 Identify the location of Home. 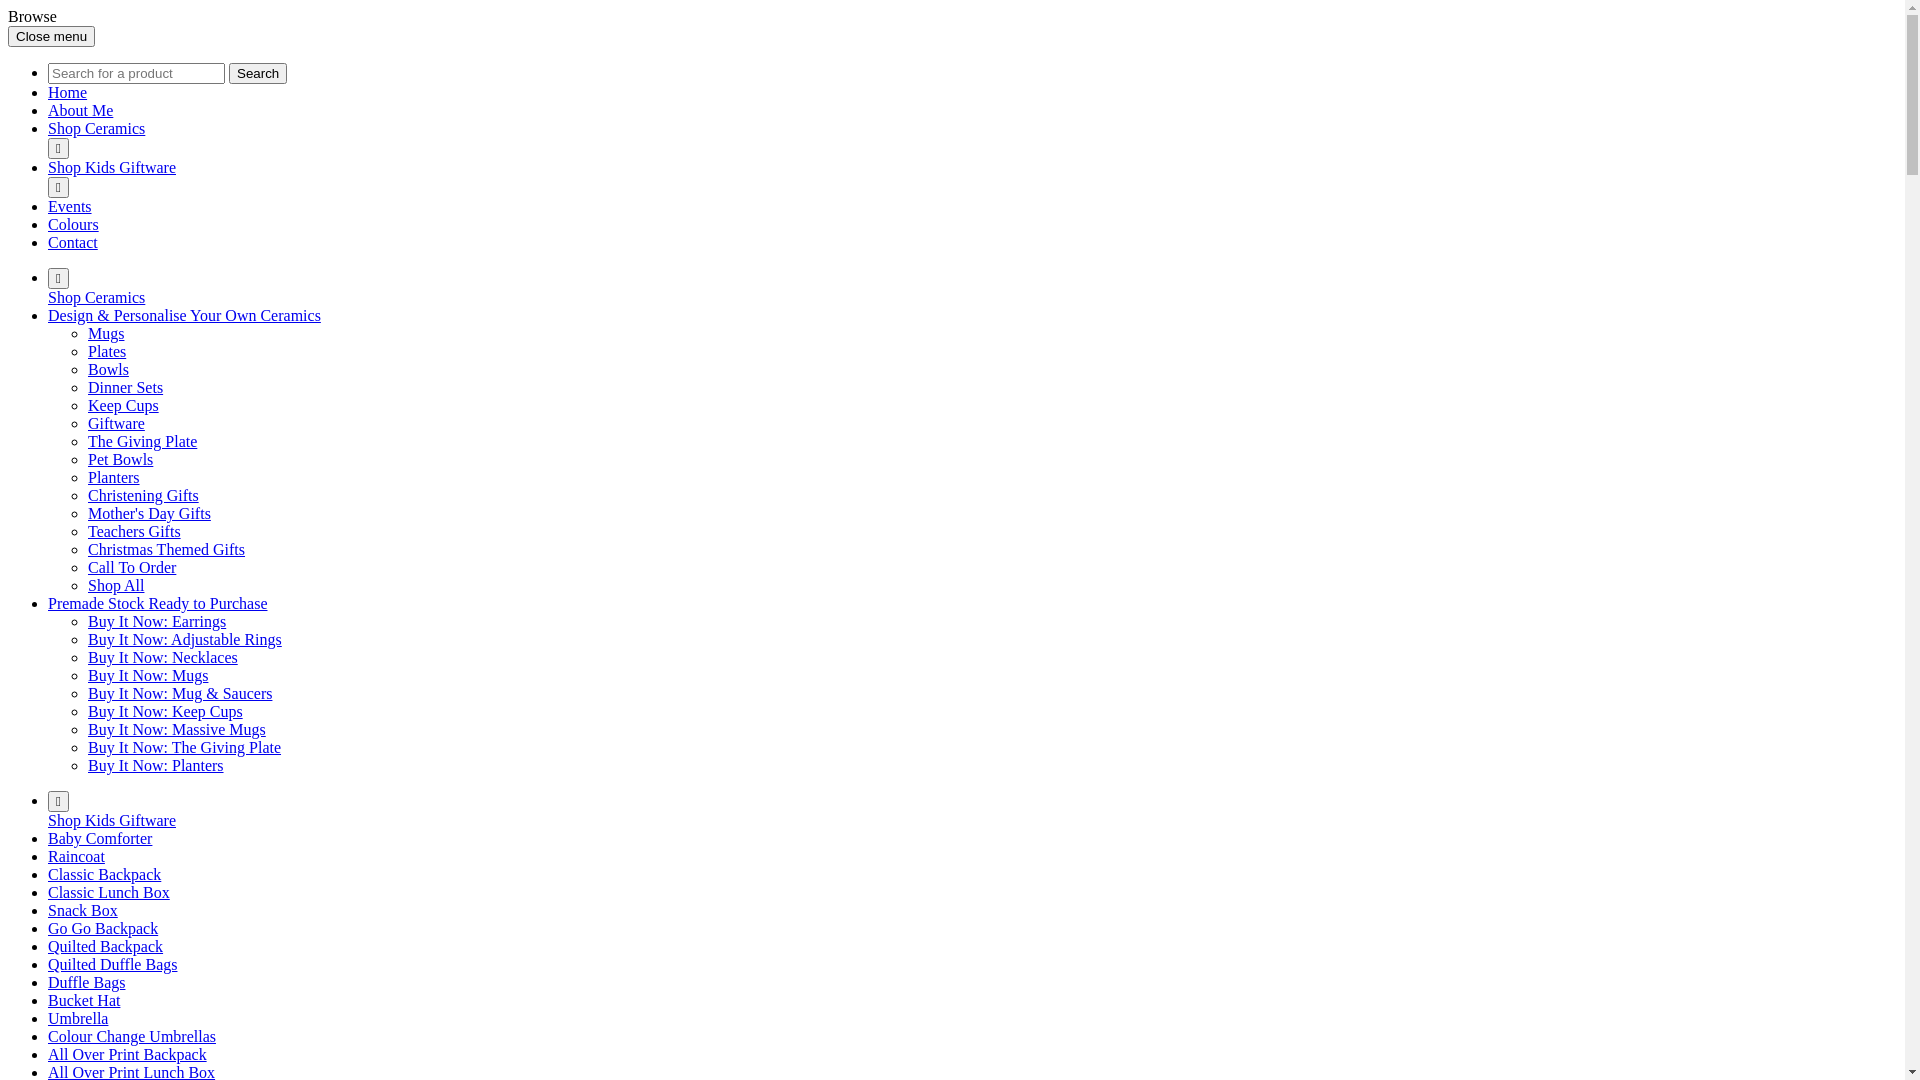
(68, 92).